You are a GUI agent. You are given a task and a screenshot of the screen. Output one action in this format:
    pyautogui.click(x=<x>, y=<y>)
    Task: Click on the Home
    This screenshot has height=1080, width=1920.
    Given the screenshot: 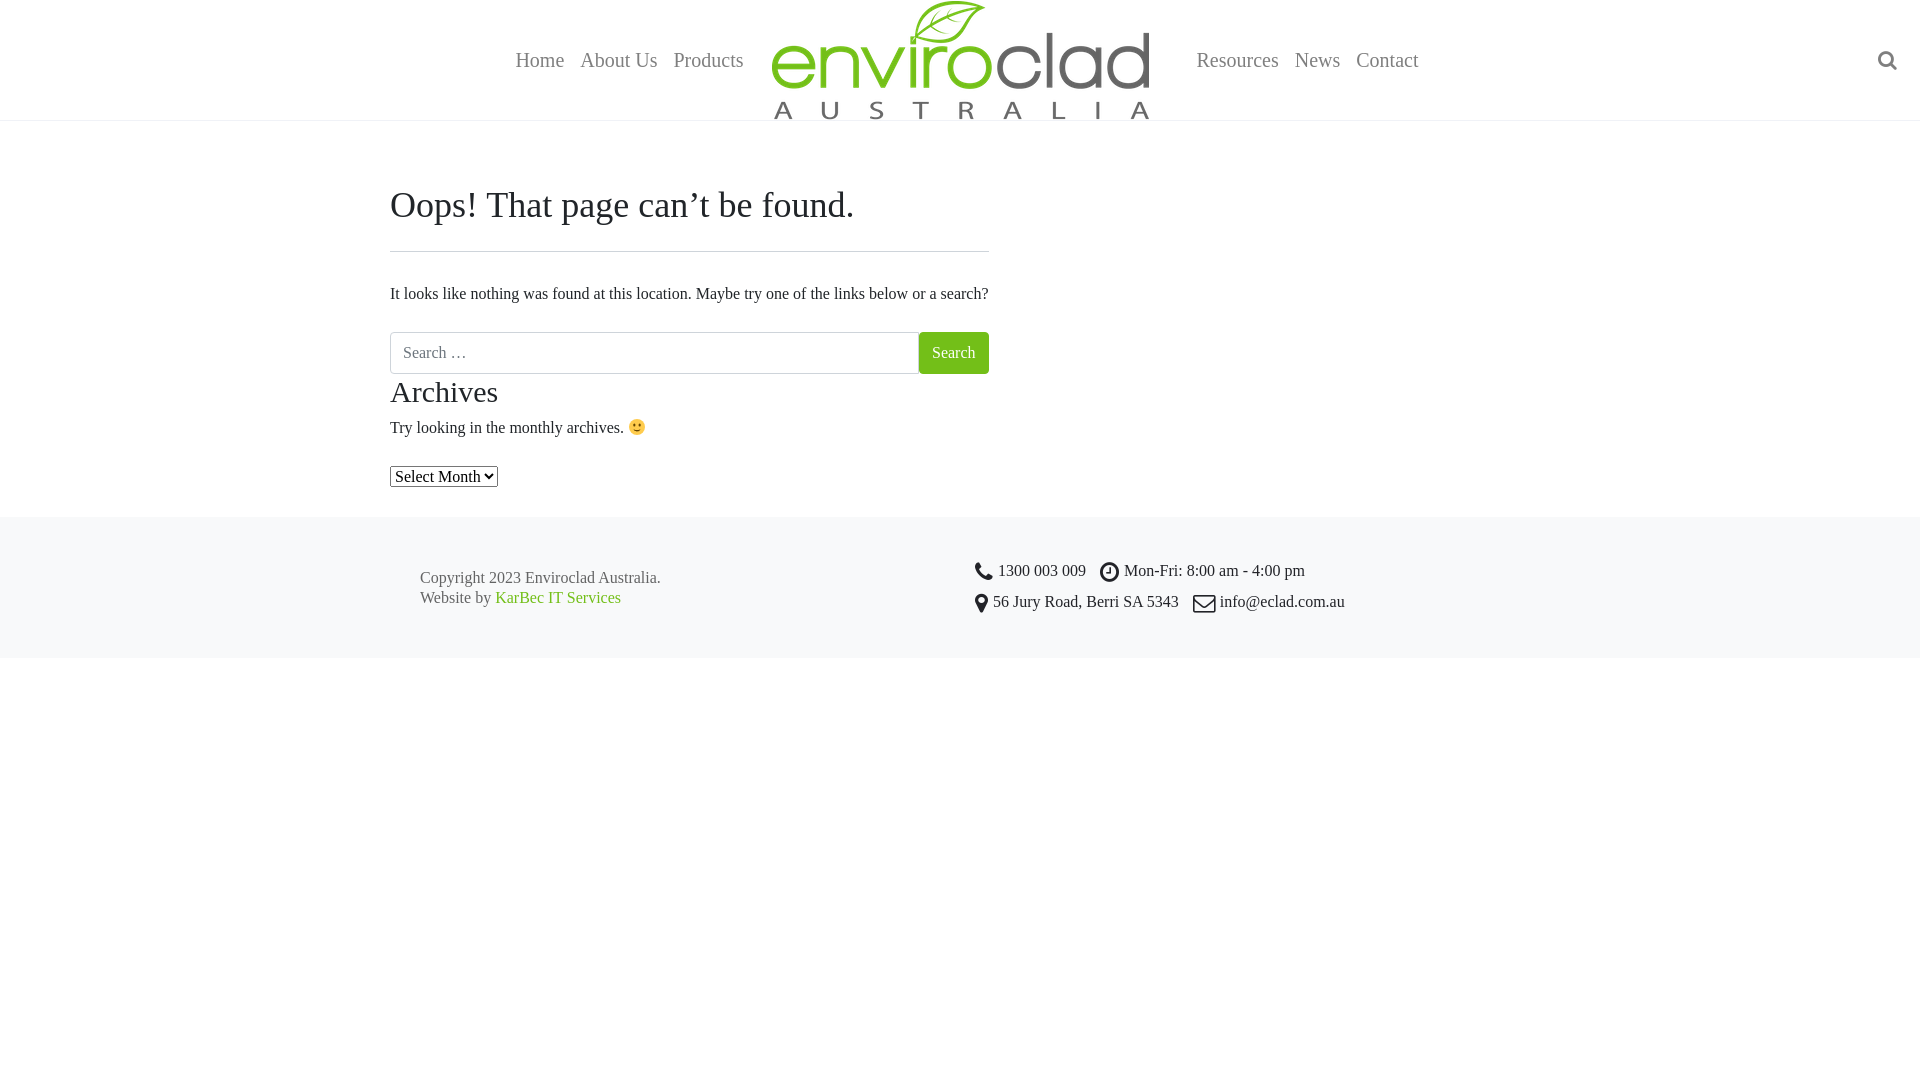 What is the action you would take?
    pyautogui.click(x=539, y=60)
    